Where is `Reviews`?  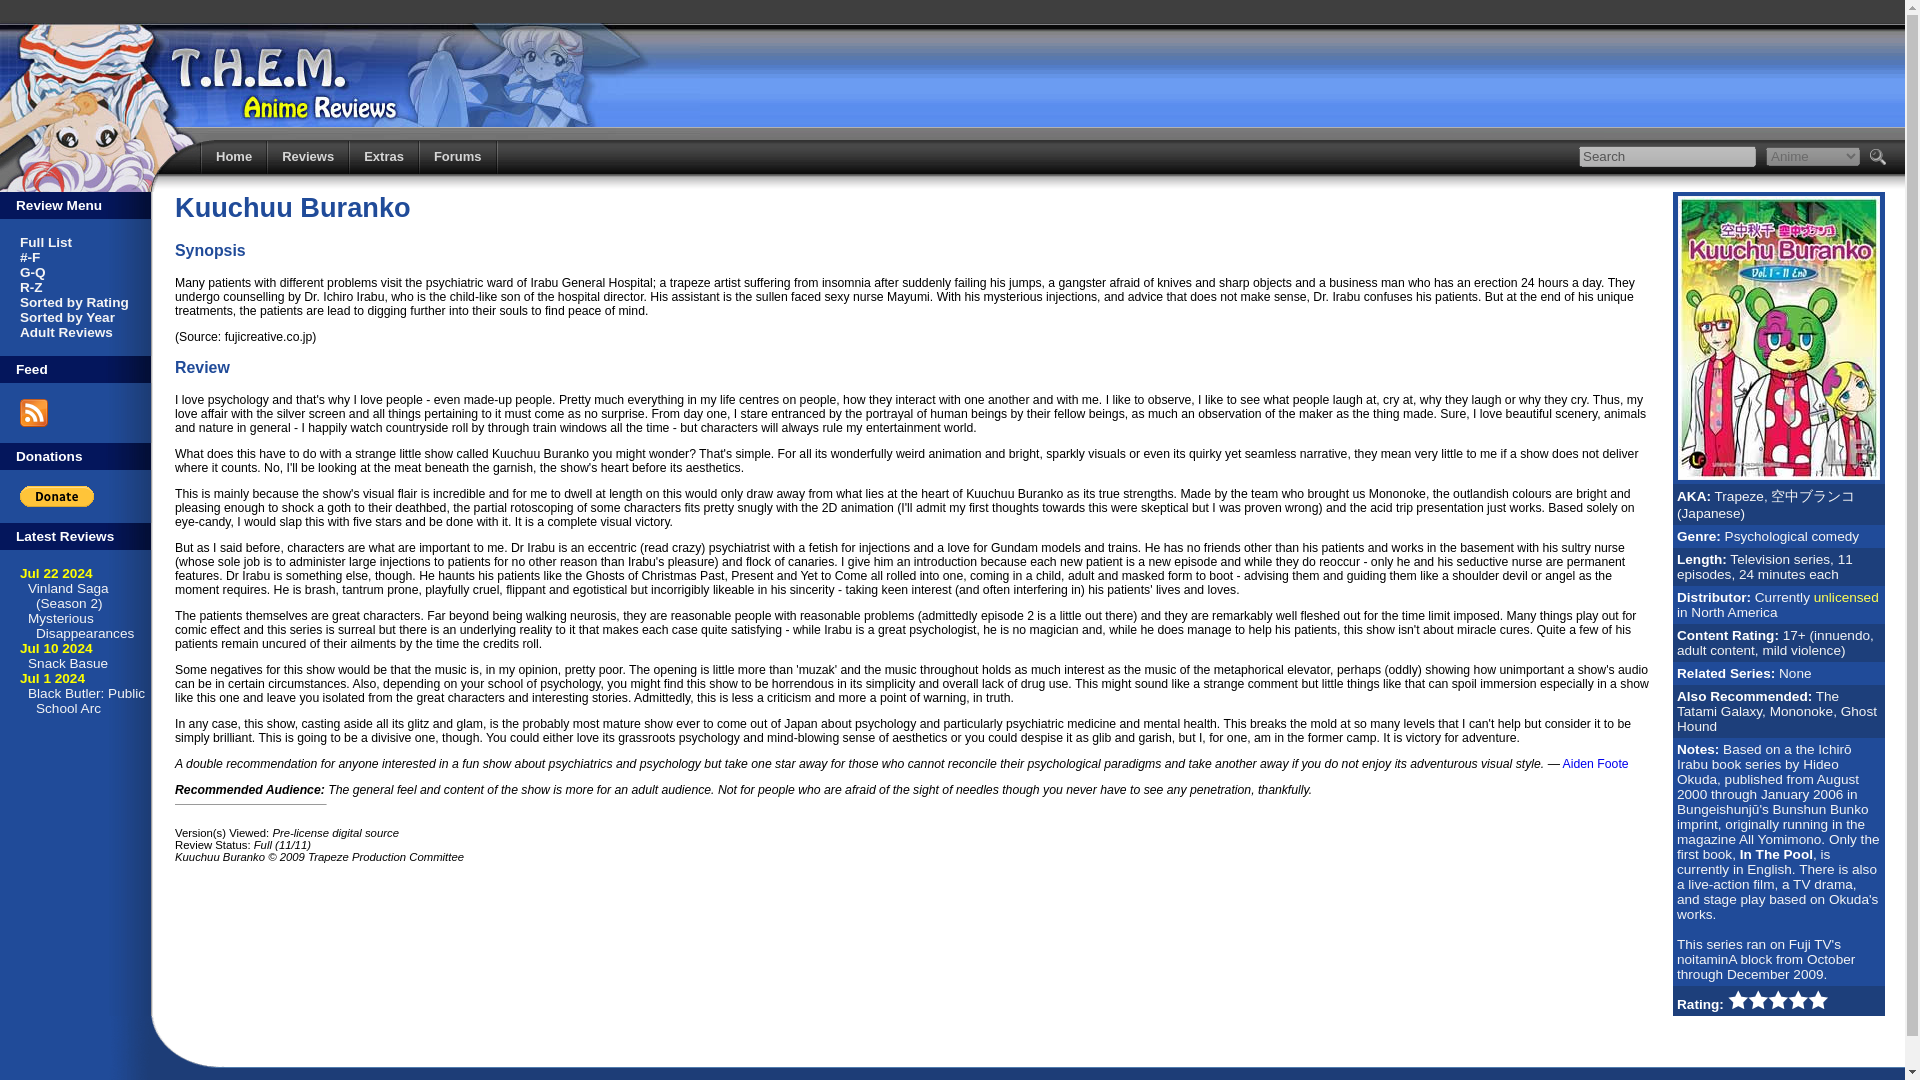
Reviews is located at coordinates (308, 156).